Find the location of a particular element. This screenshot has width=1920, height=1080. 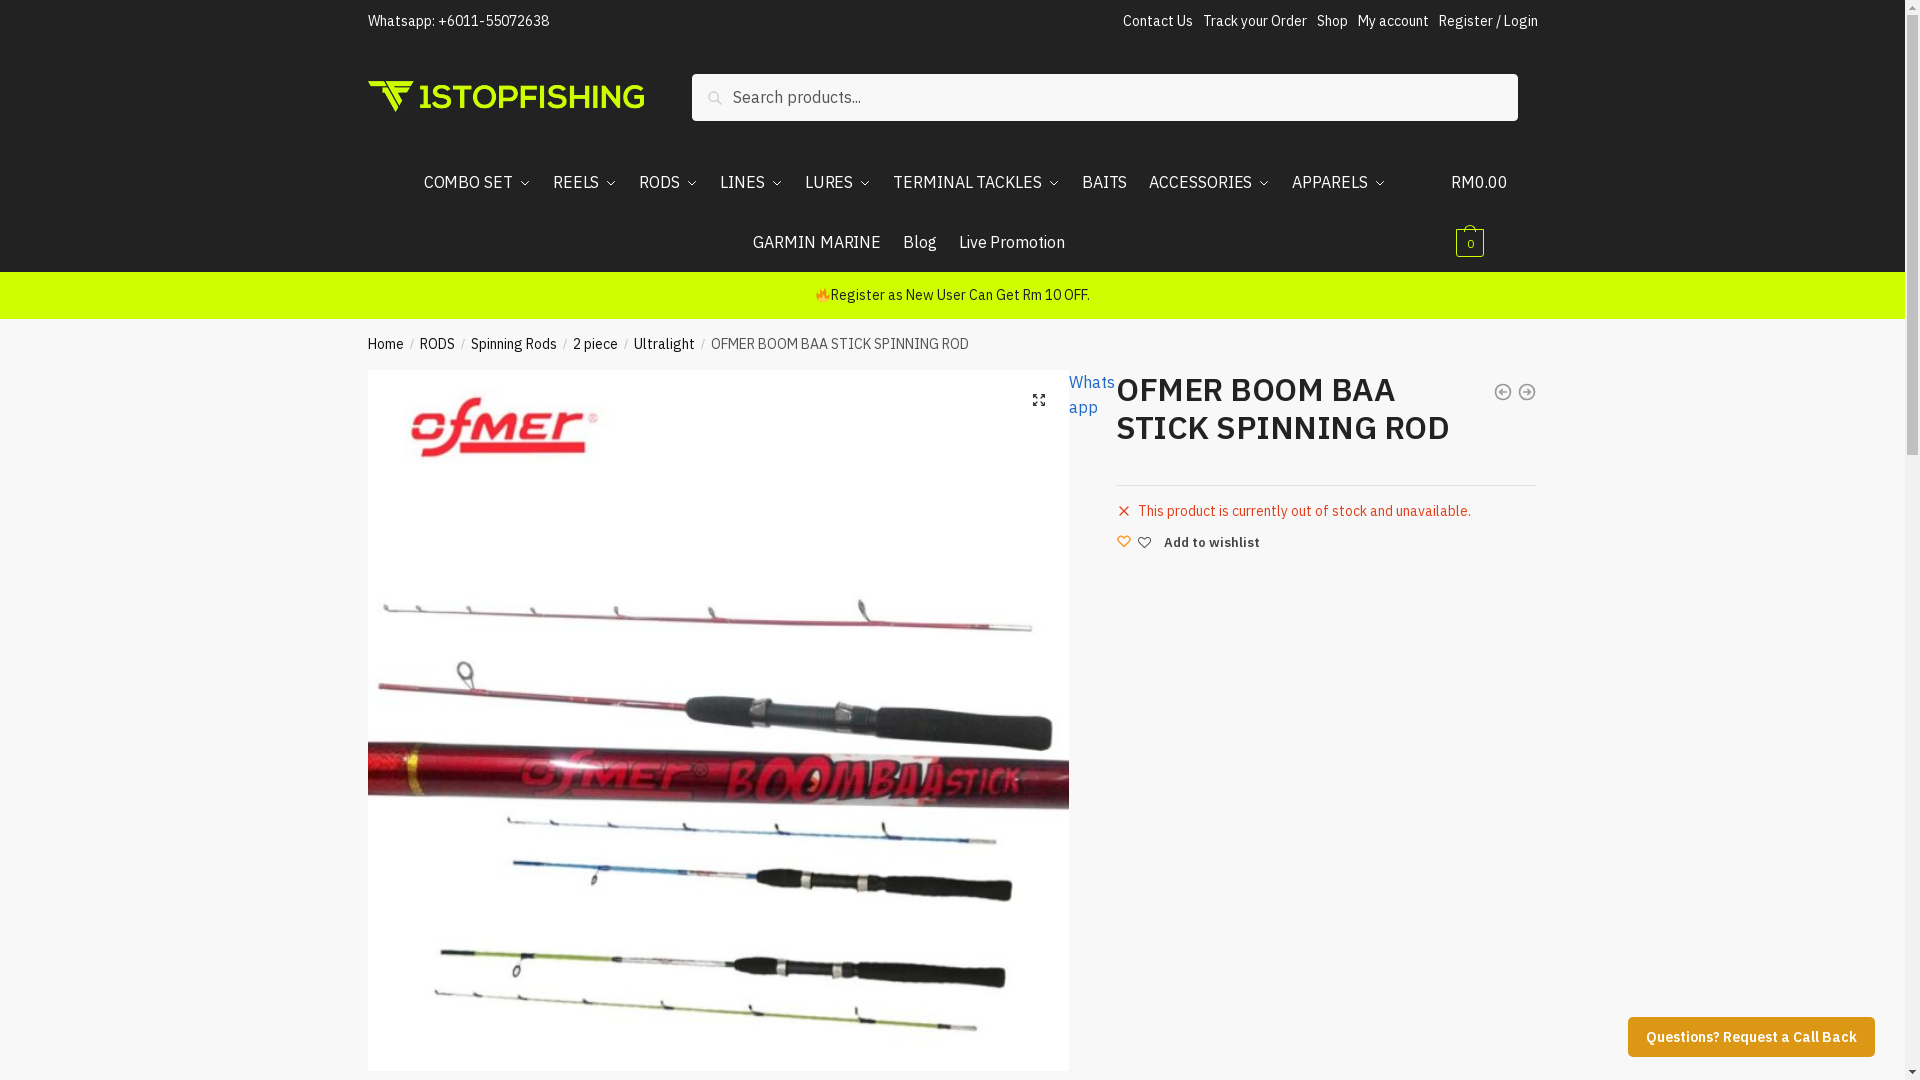

LURES is located at coordinates (838, 182).